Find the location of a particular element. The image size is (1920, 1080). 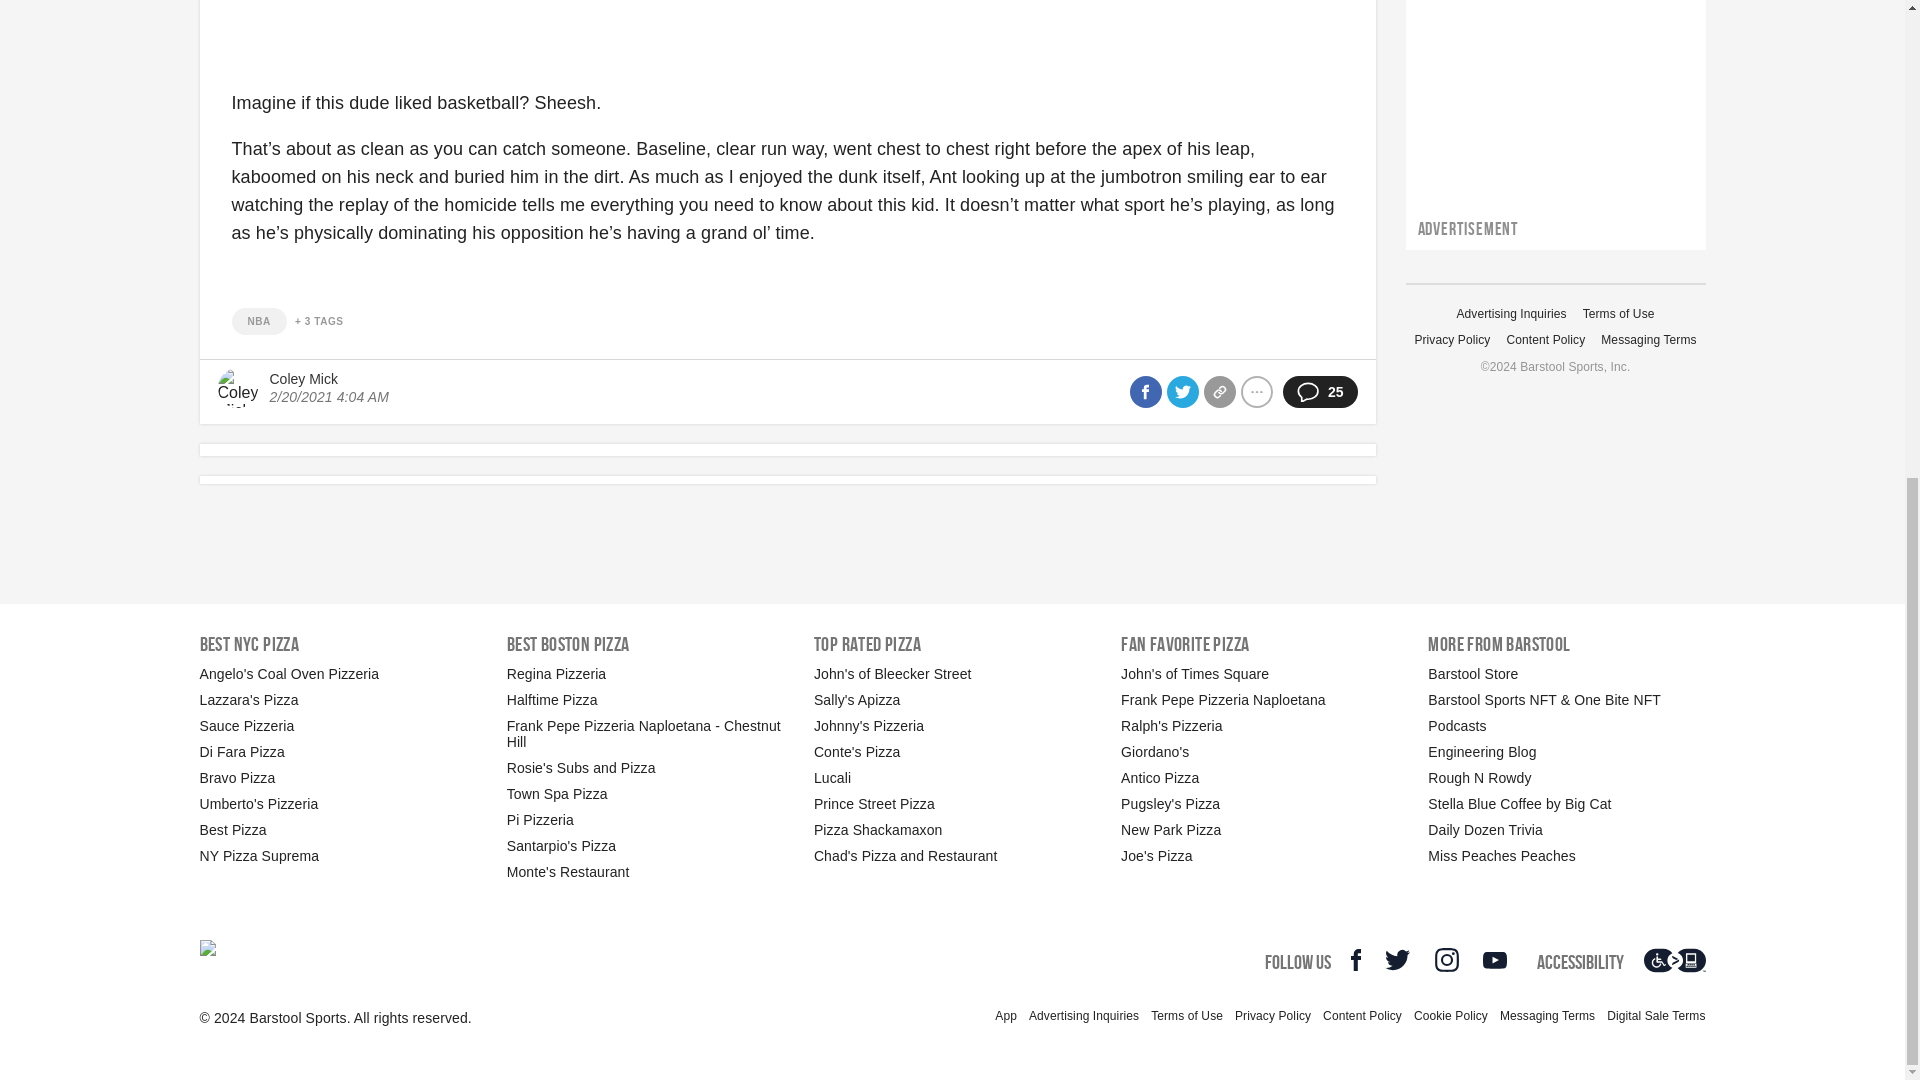

Level Access website accessibility icon is located at coordinates (1674, 960).